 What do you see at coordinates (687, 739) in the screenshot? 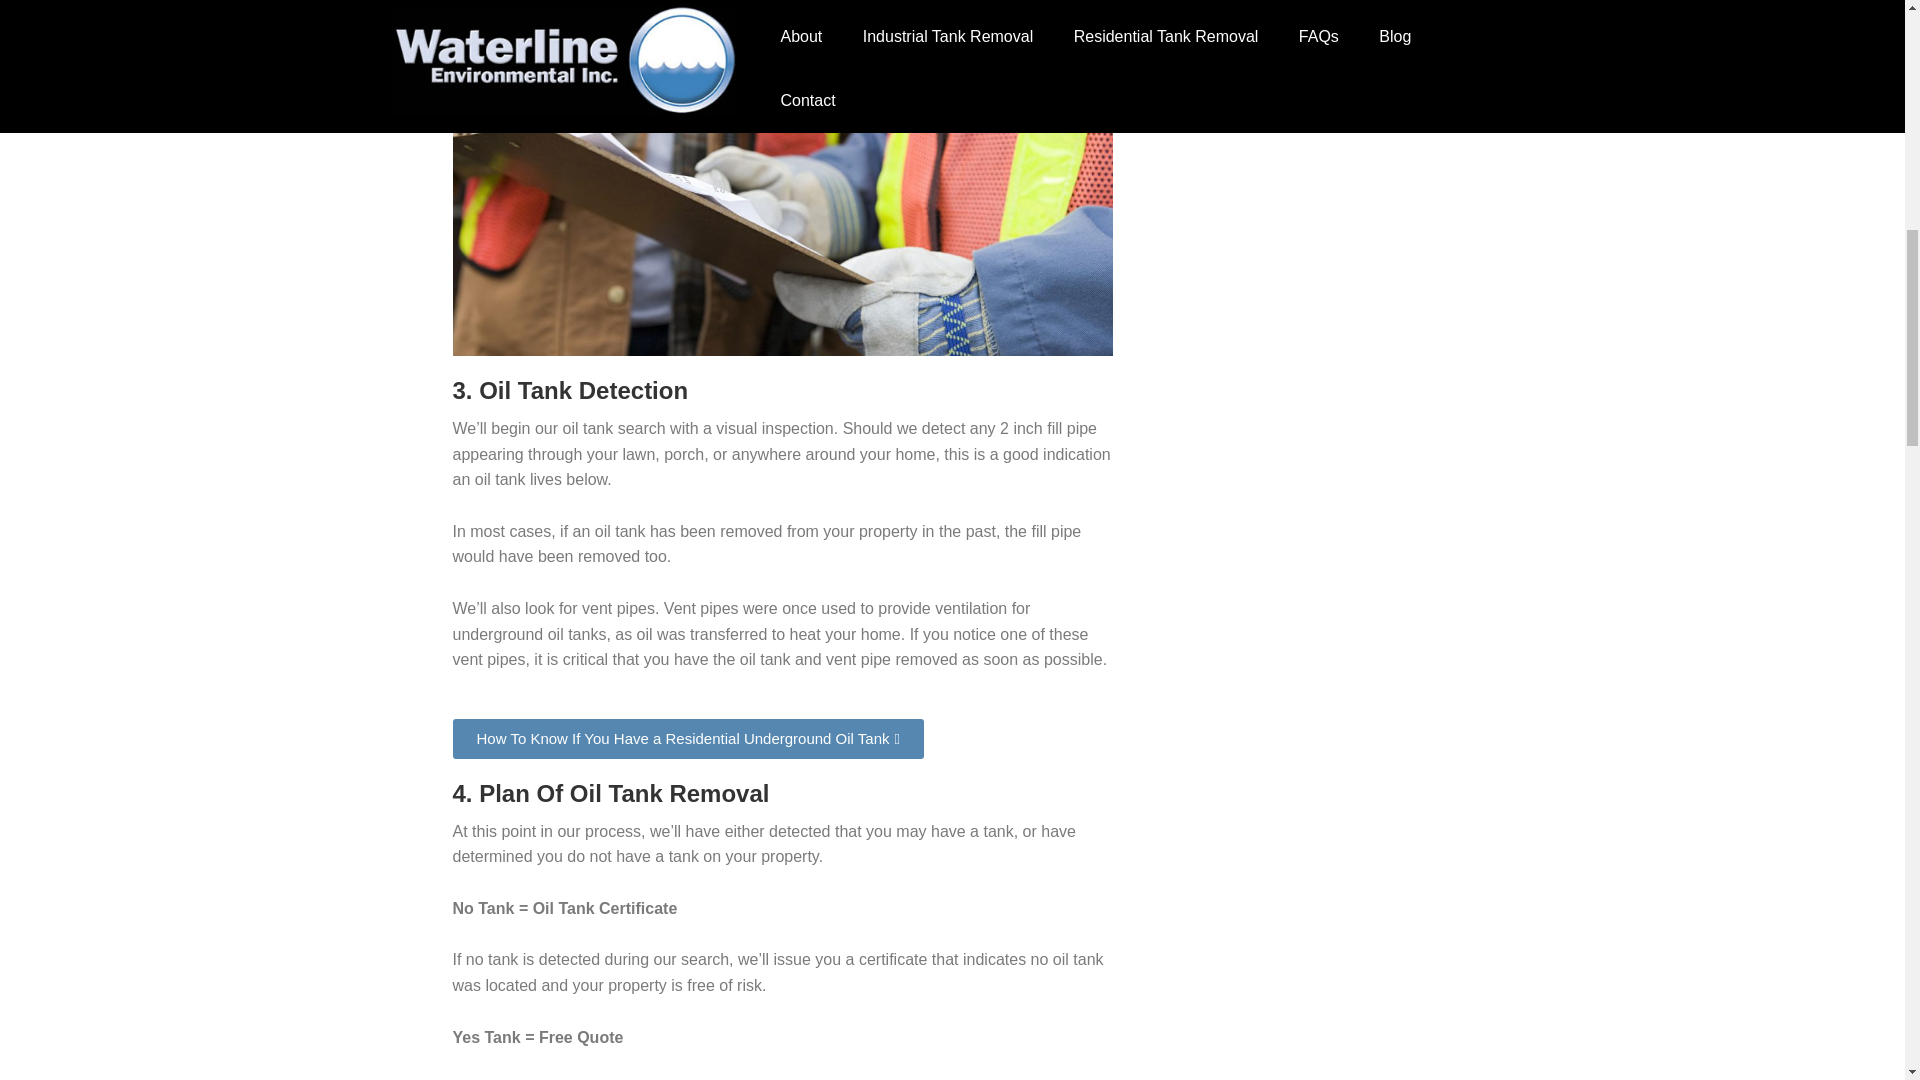
I see `How To Know If You Have a Residential Underground Oil Tank` at bounding box center [687, 739].